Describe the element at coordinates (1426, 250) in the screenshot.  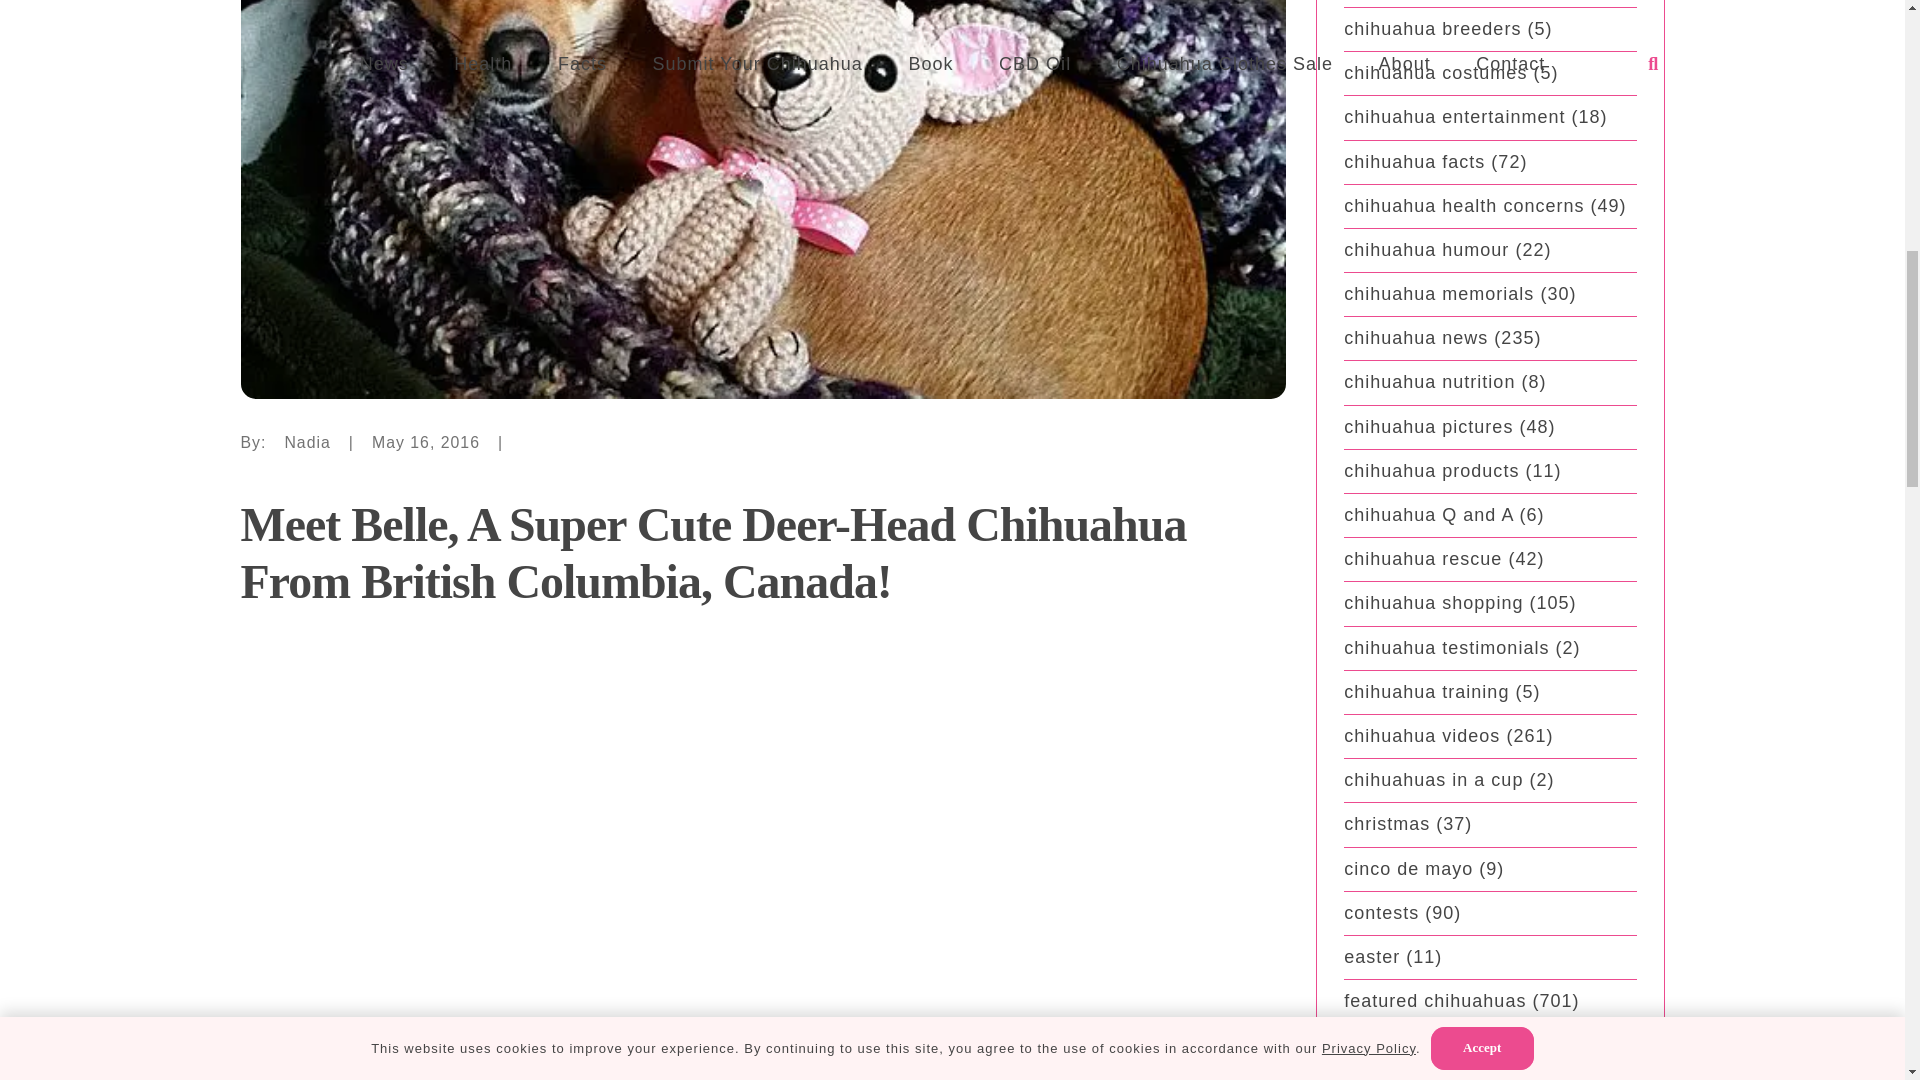
I see `chihuahua humour` at that location.